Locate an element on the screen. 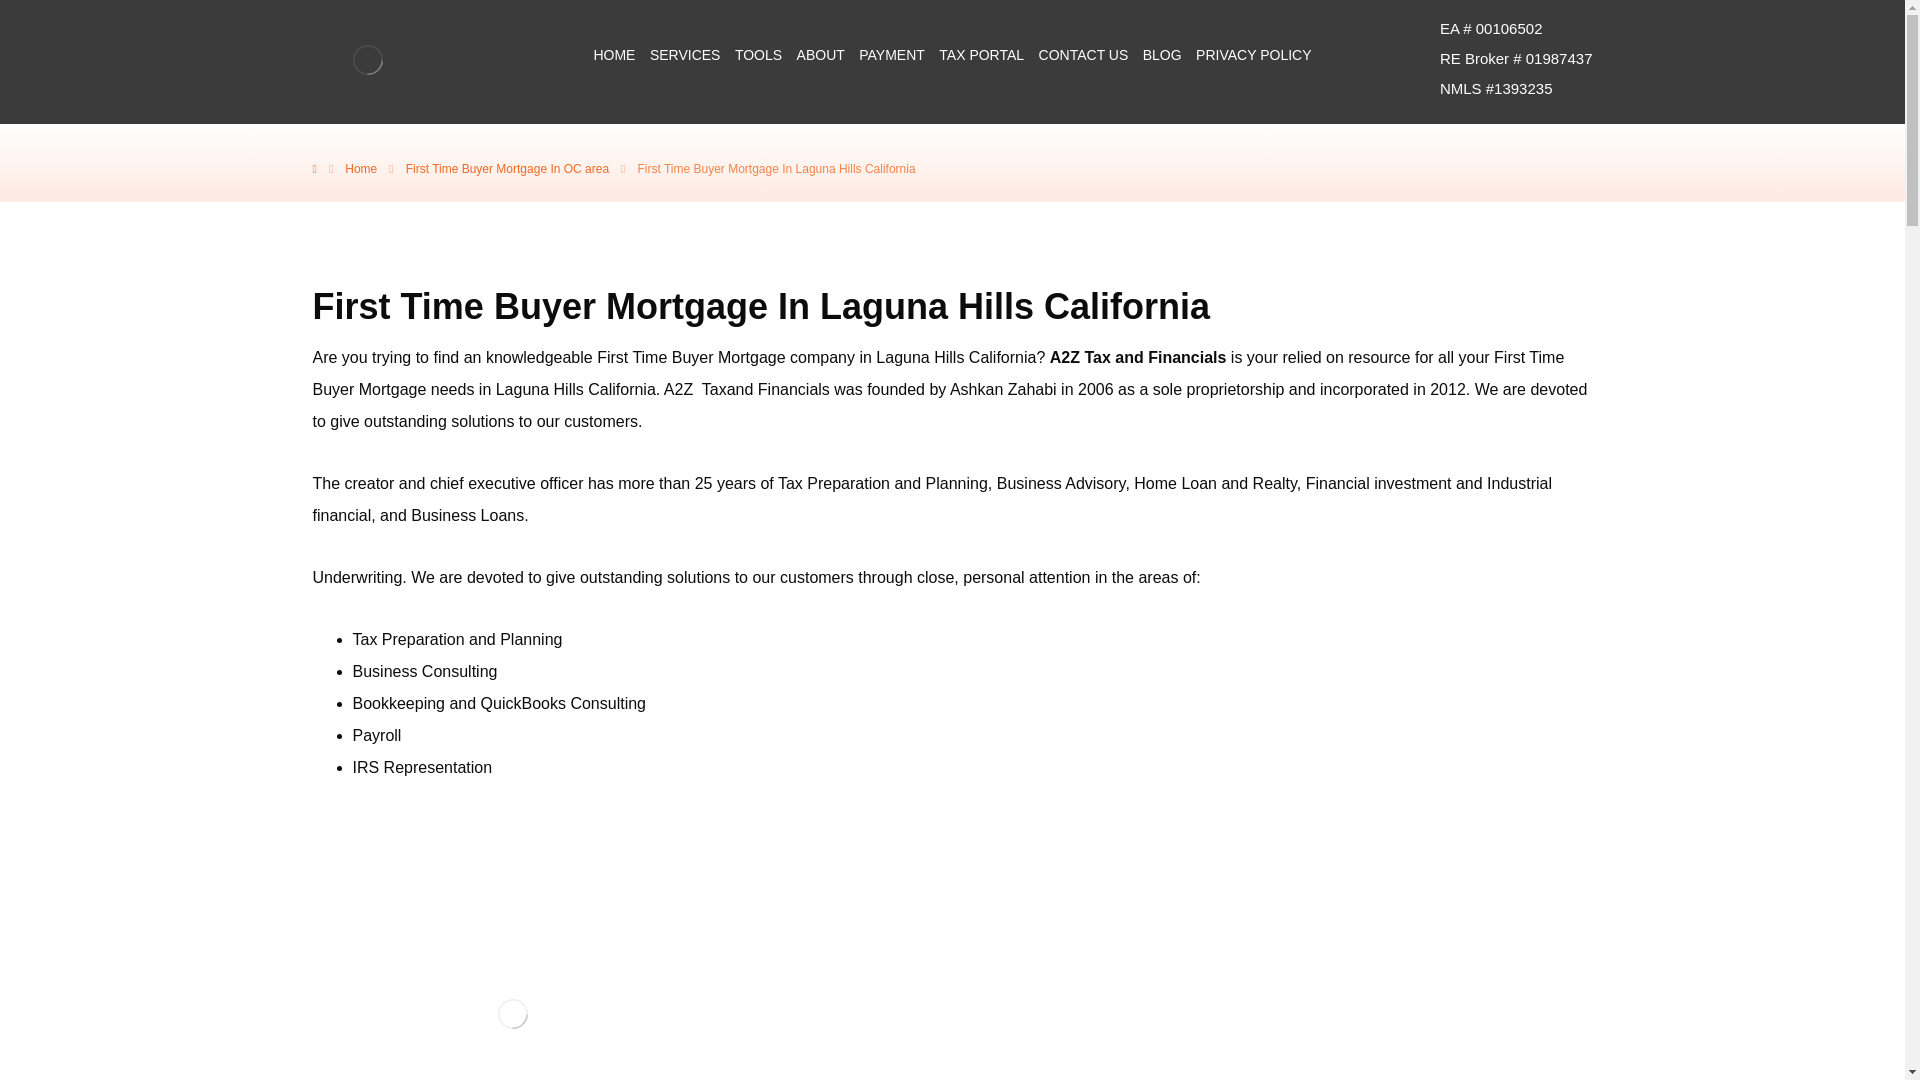  Home is located at coordinates (360, 169).